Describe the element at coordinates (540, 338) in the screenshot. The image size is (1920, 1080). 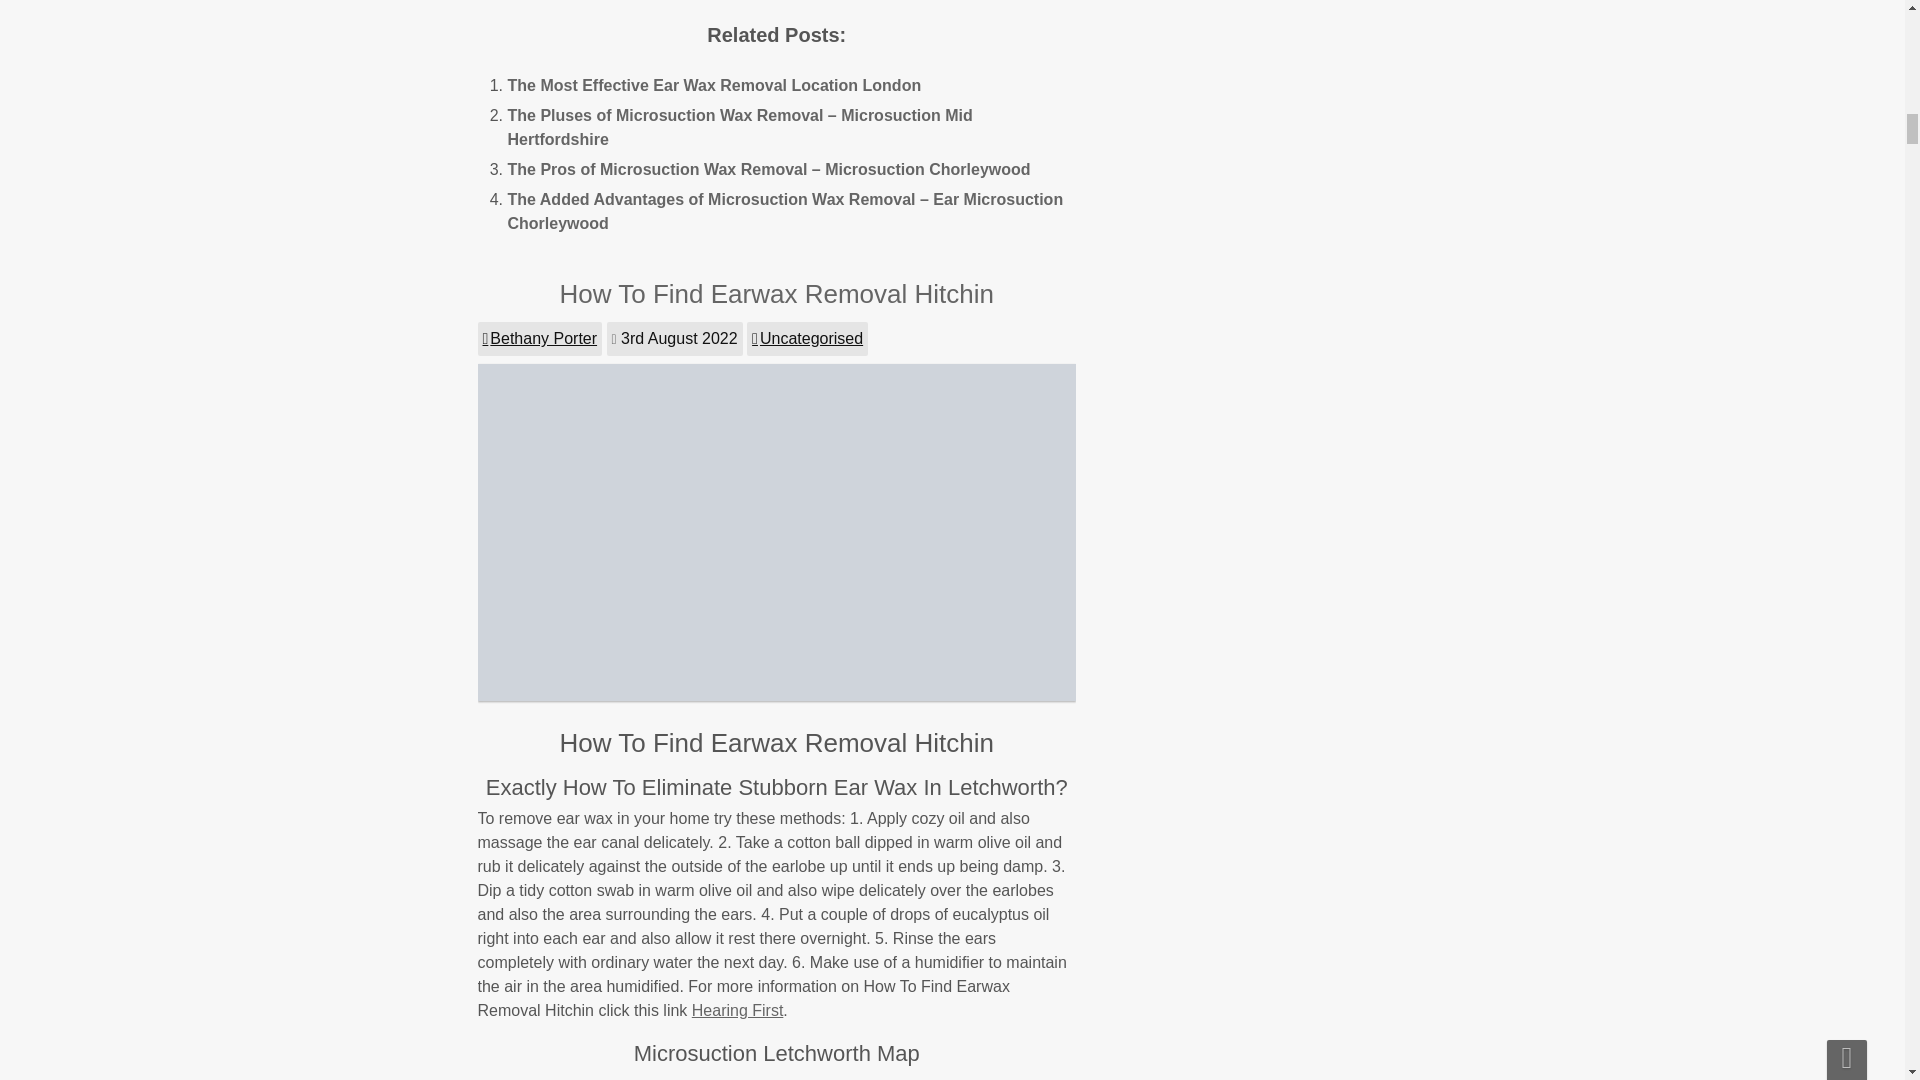
I see `Bethany Porter` at that location.